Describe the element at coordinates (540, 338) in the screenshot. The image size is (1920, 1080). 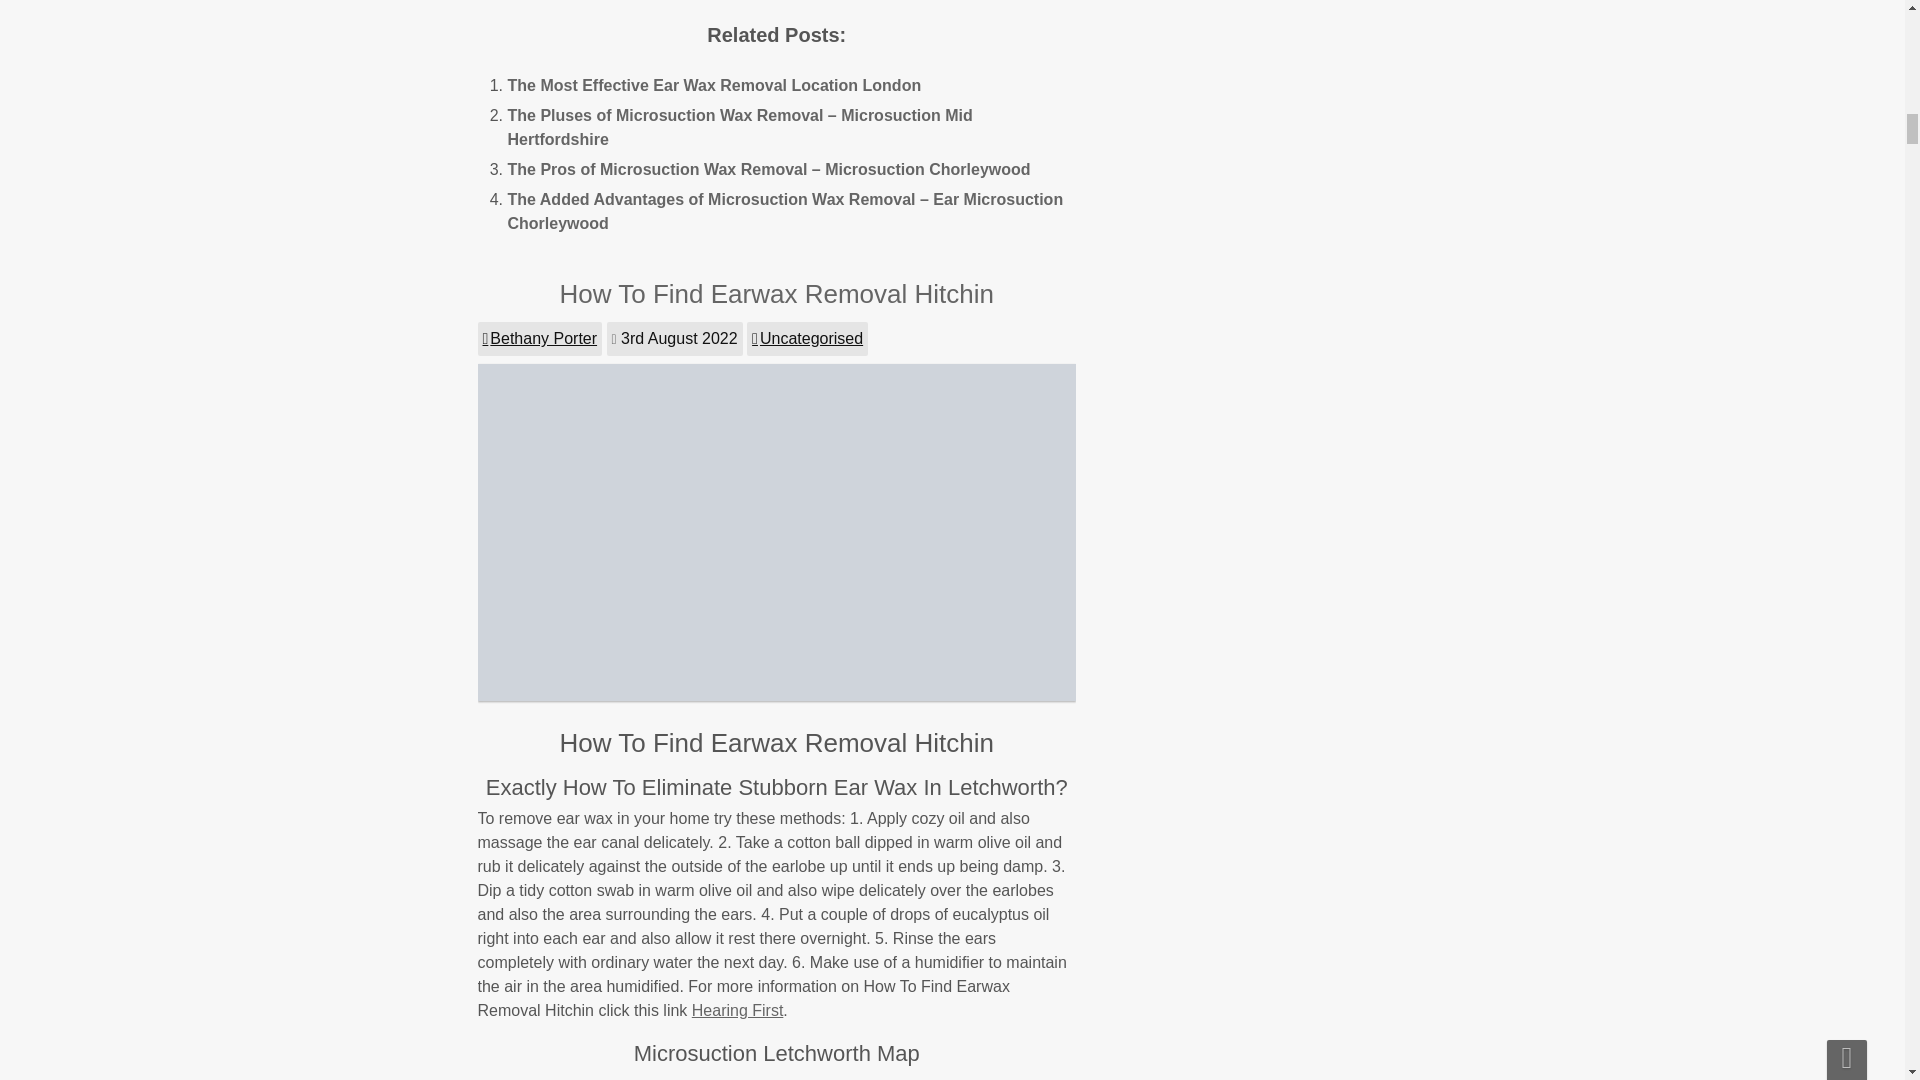
I see `Bethany Porter` at that location.